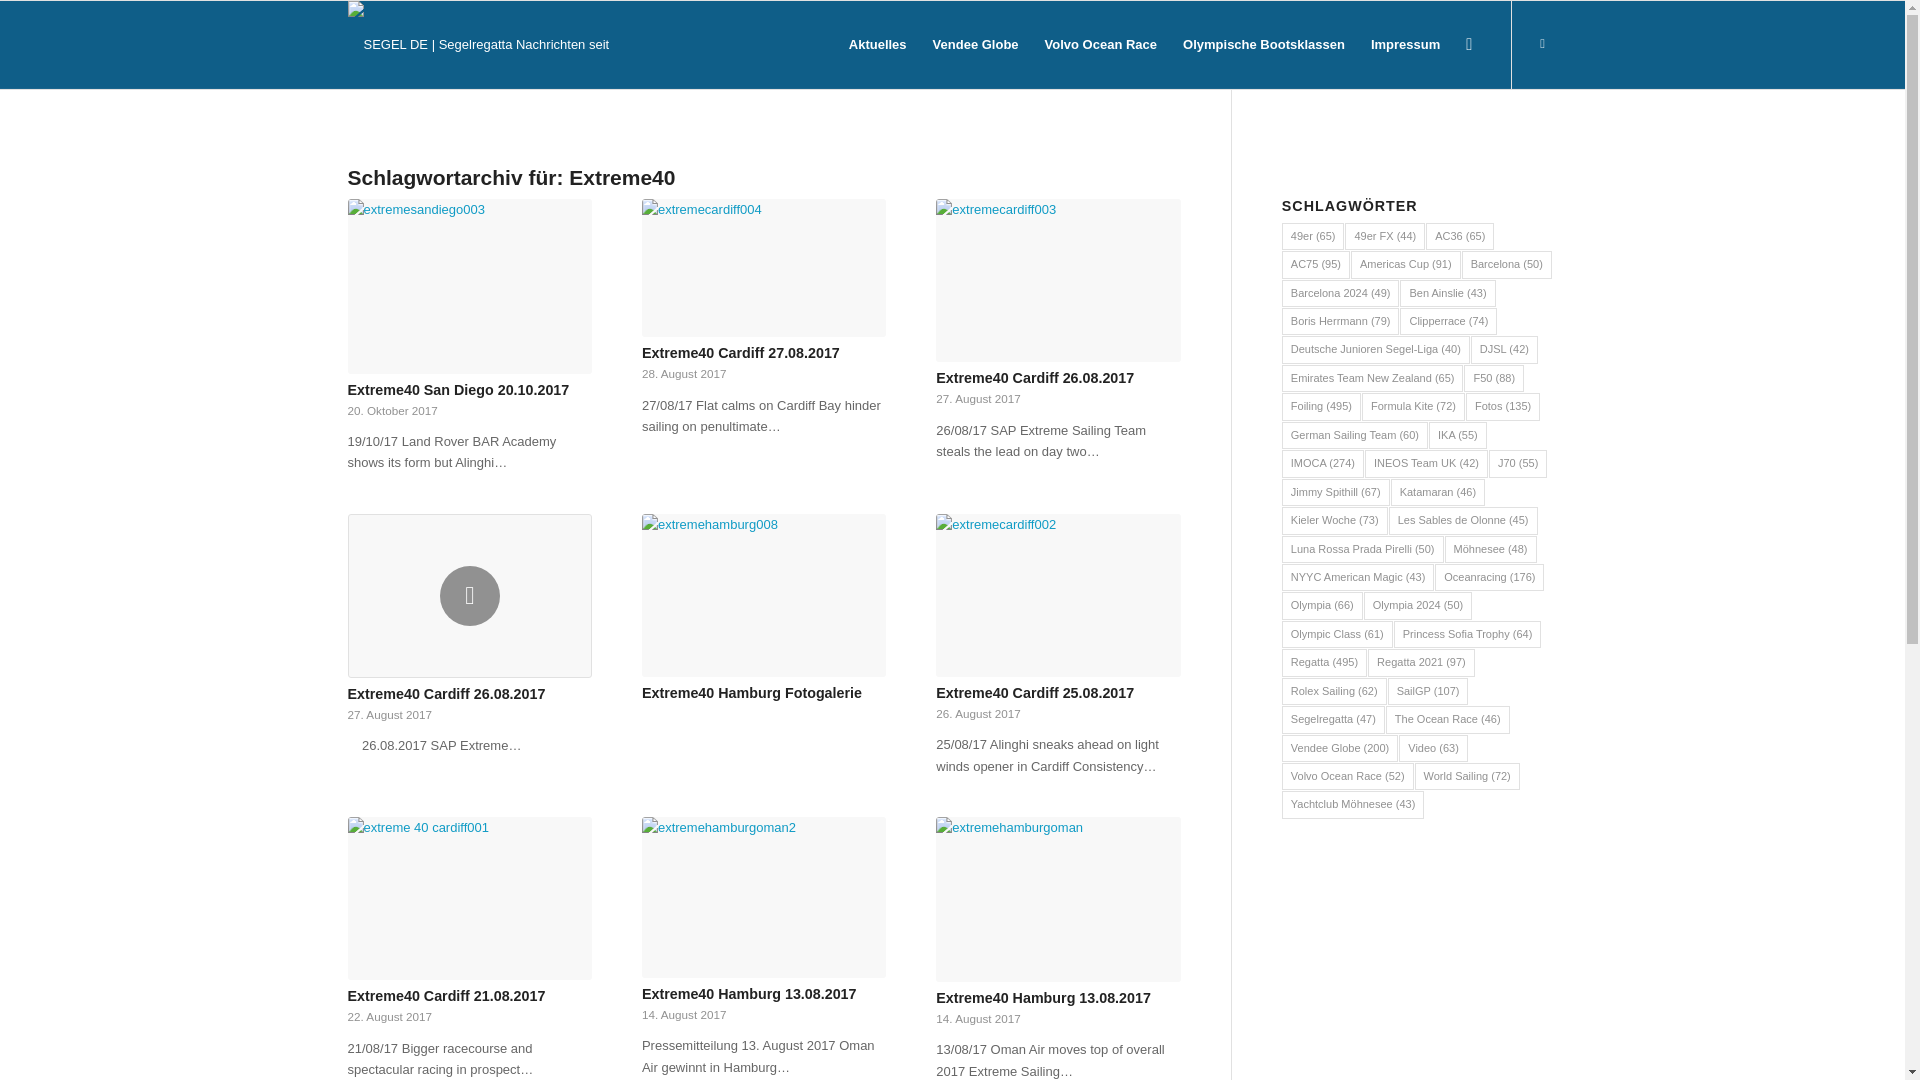  I want to click on Olympische Bootsklassen, so click(1263, 44).